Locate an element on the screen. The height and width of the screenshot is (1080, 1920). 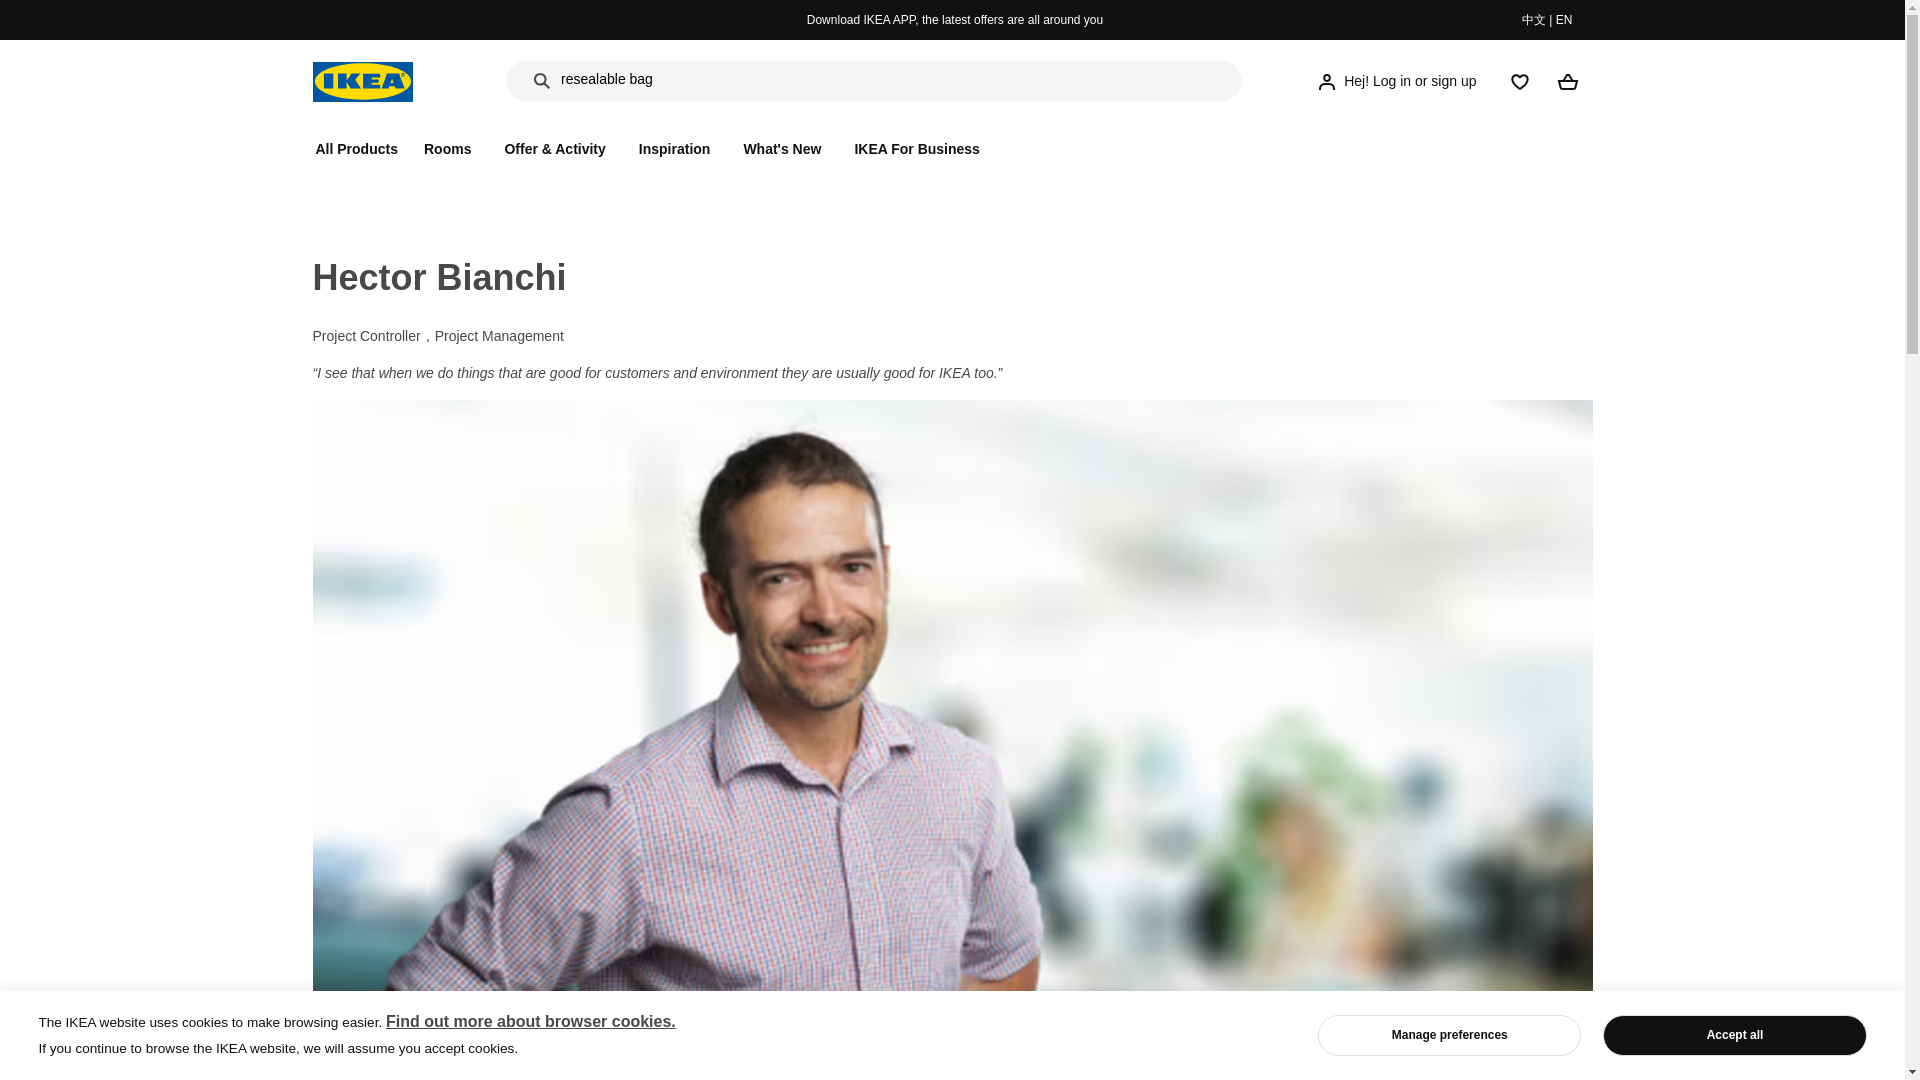
Download IKEA APP, the latest offers are all around you is located at coordinates (954, 20).